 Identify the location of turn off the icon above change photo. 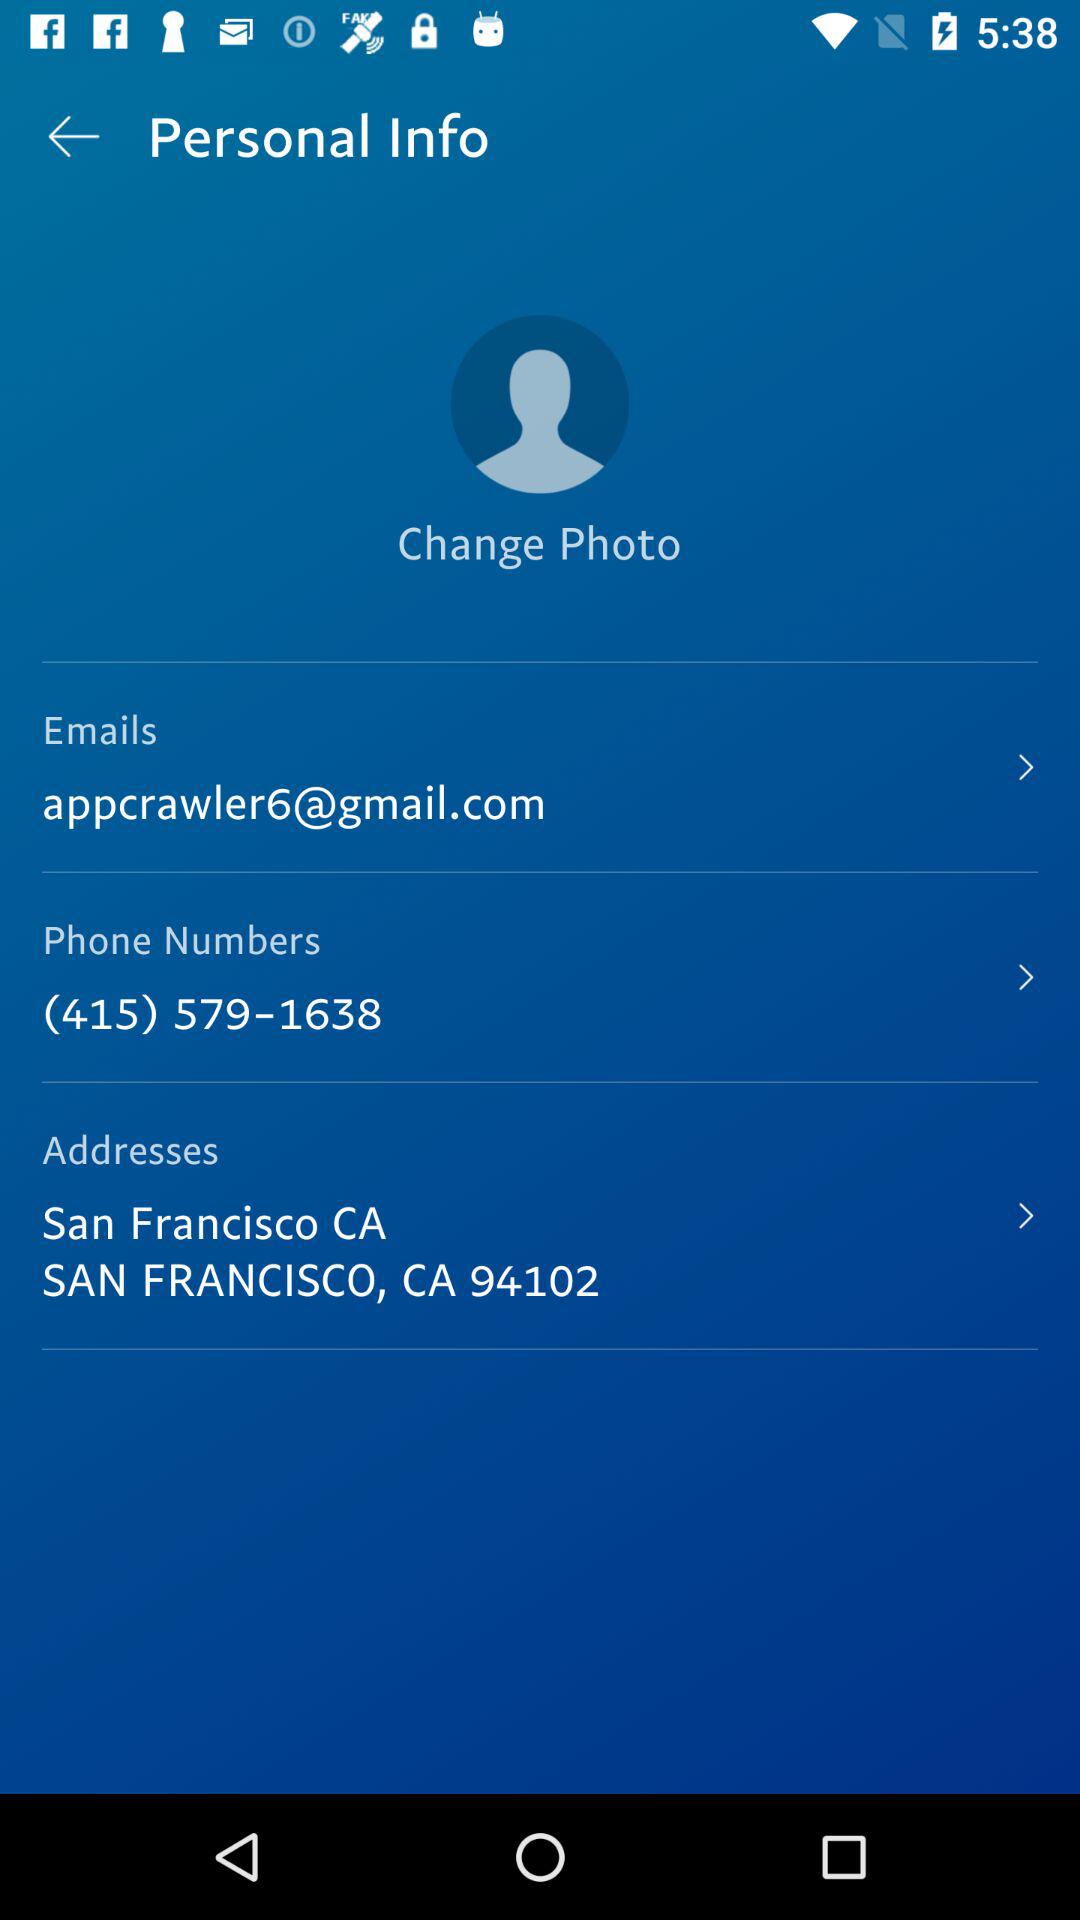
(540, 404).